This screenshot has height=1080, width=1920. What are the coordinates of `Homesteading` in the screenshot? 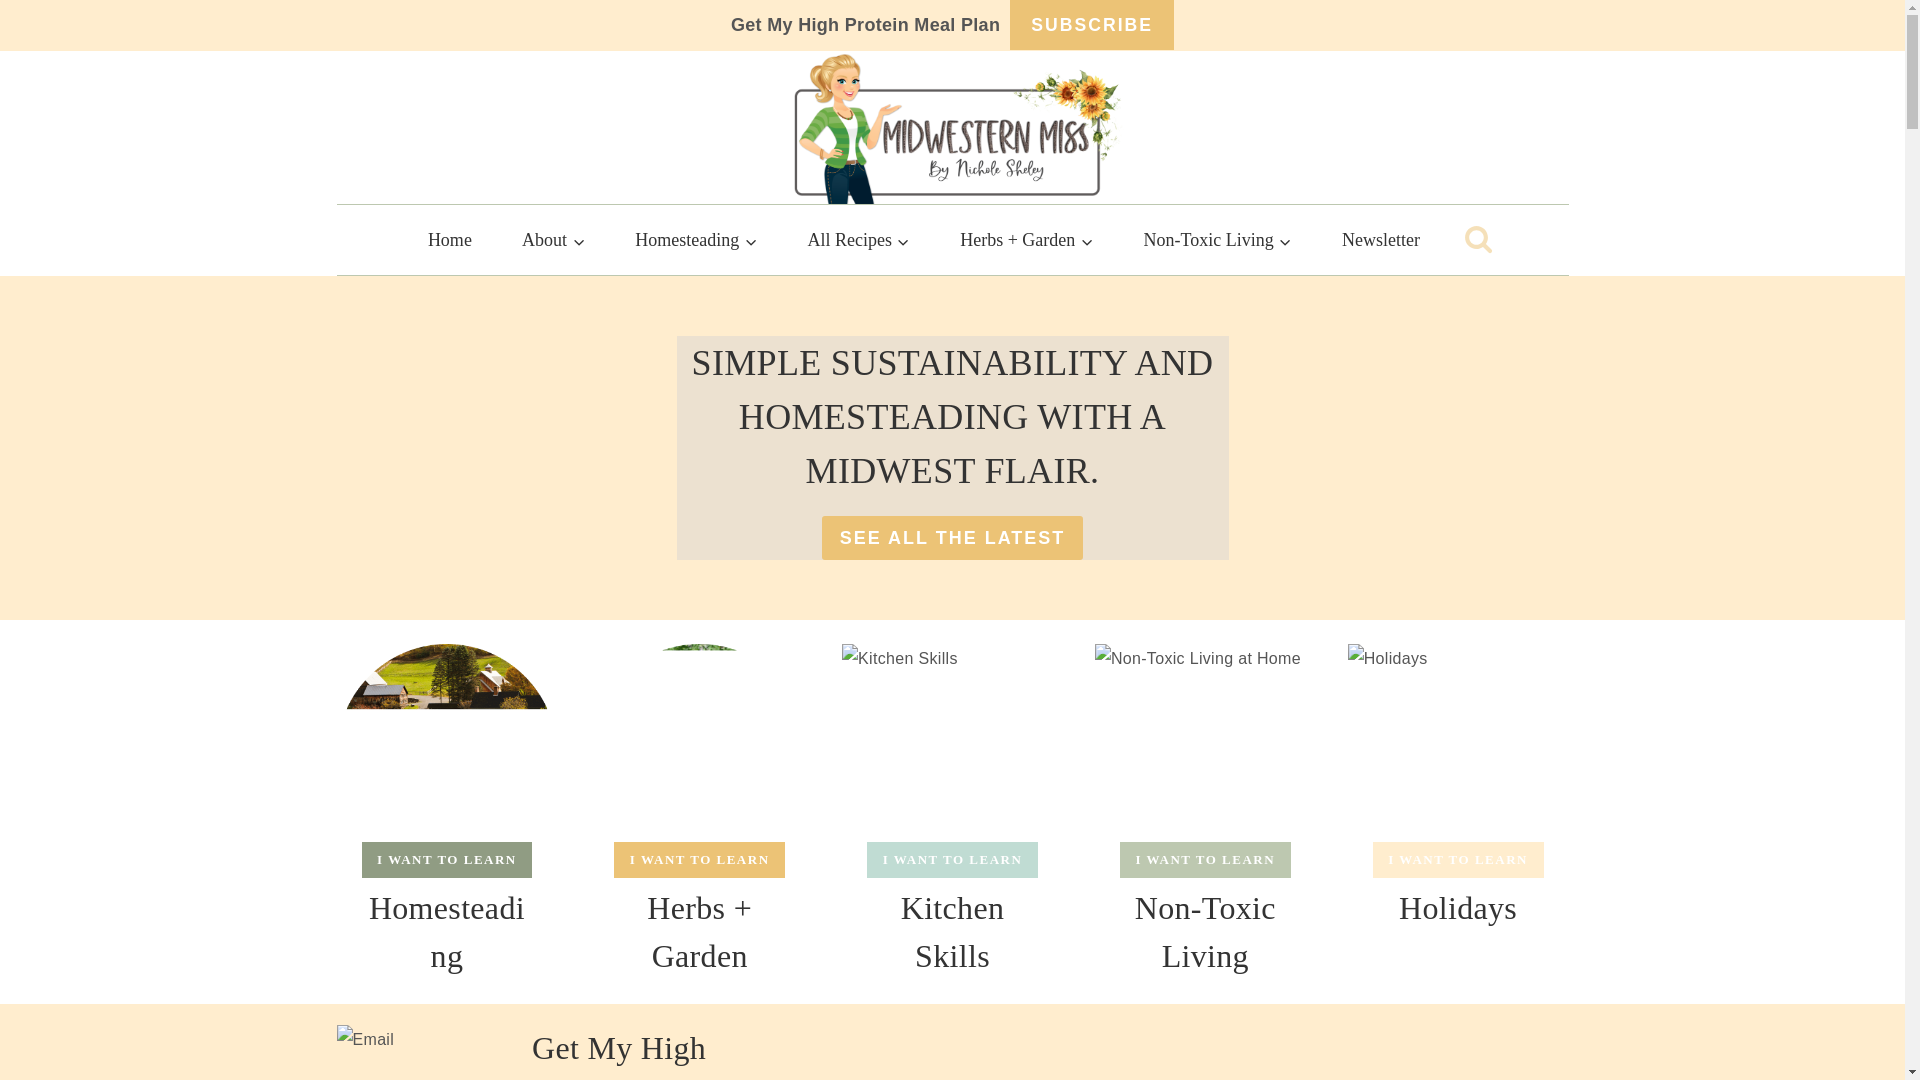 It's located at (696, 240).